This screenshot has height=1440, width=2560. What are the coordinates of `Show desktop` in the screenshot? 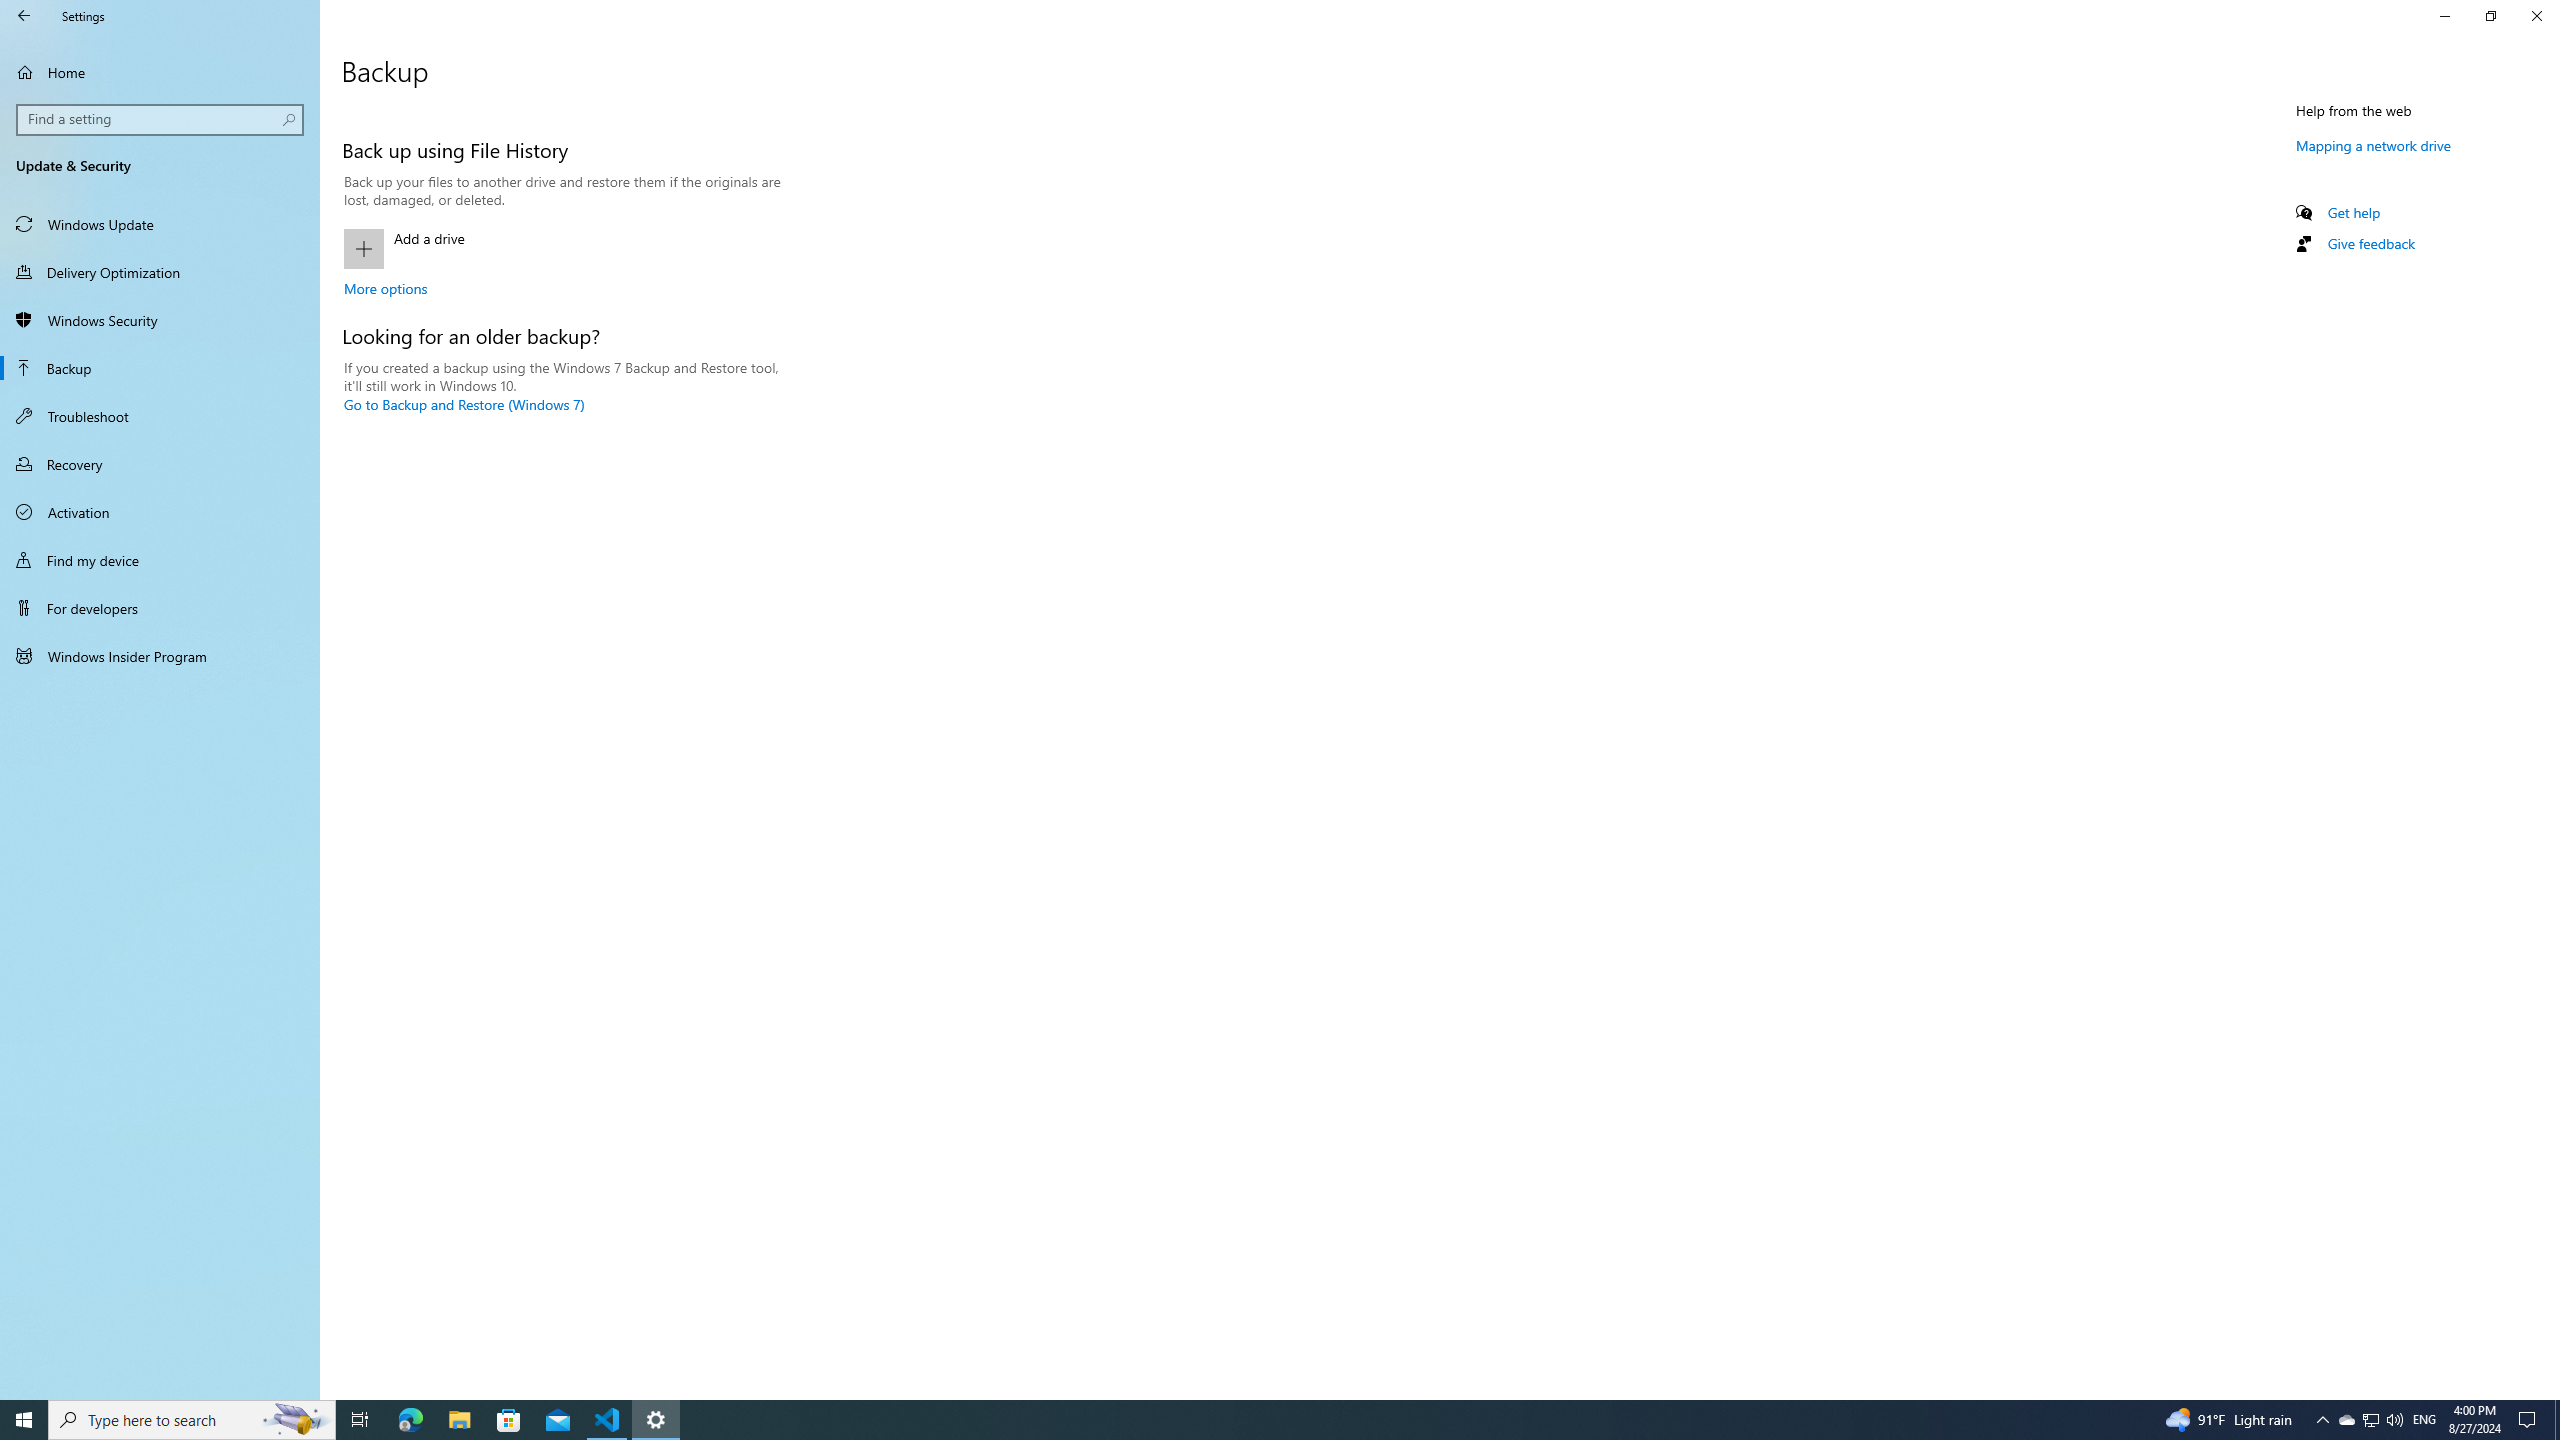 It's located at (410, 1420).